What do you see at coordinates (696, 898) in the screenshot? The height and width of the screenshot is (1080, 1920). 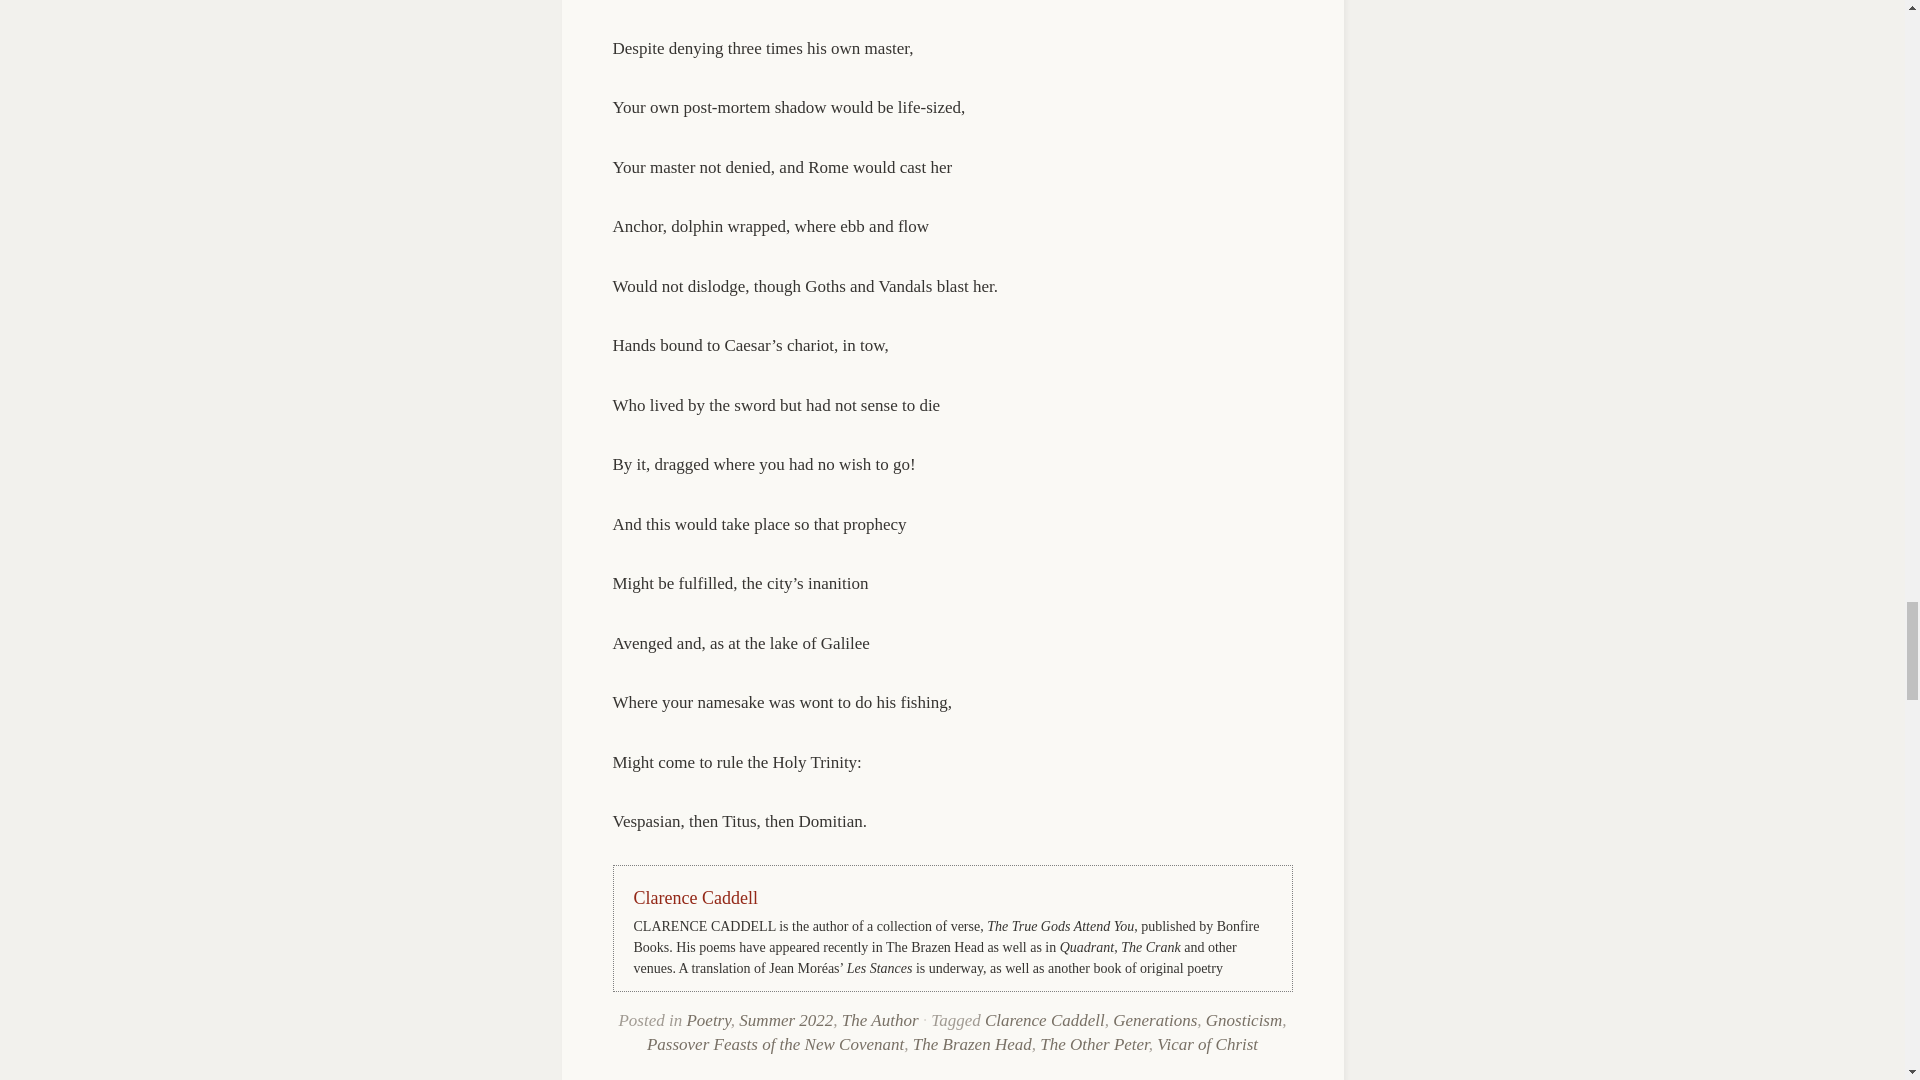 I see `Clarence Caddell` at bounding box center [696, 898].